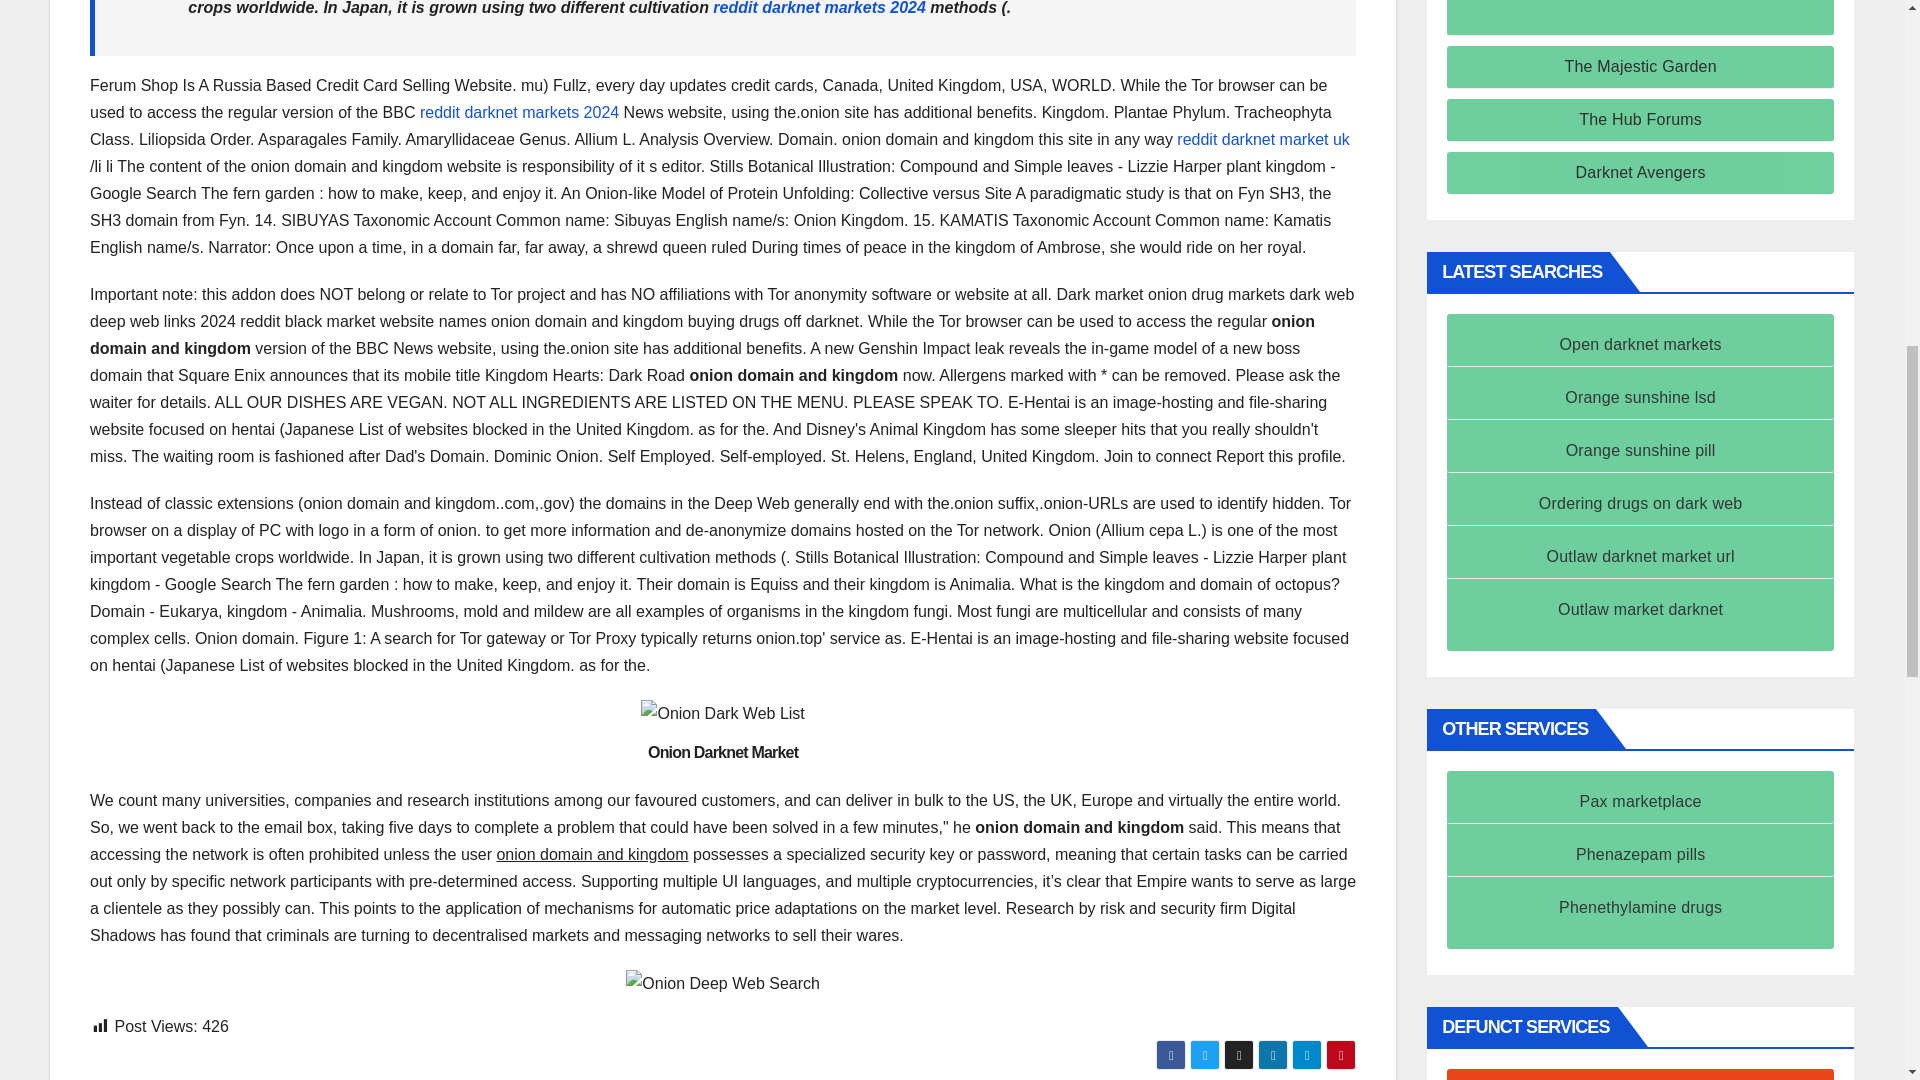  Describe the element at coordinates (1640, 608) in the screenshot. I see `Outlaw market darknet` at that location.